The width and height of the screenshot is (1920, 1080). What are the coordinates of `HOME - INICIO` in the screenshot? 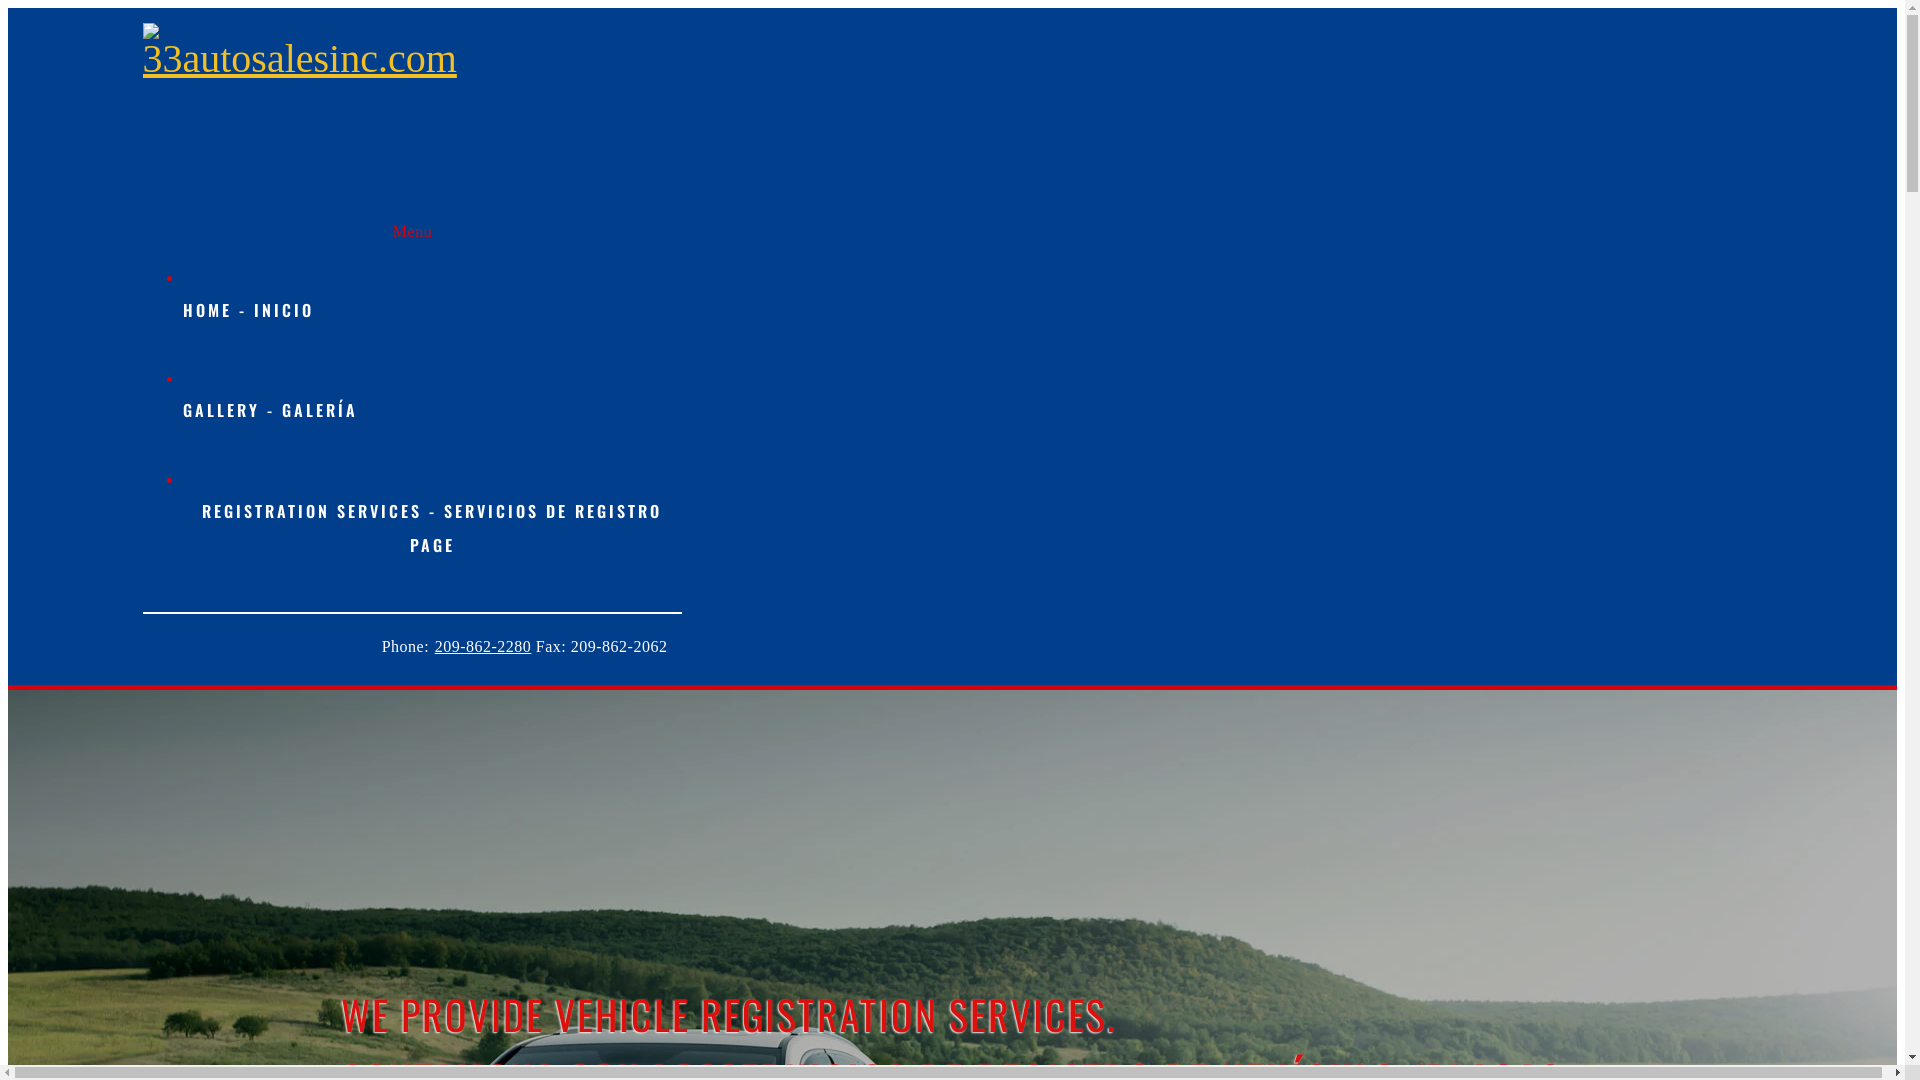 It's located at (432, 311).